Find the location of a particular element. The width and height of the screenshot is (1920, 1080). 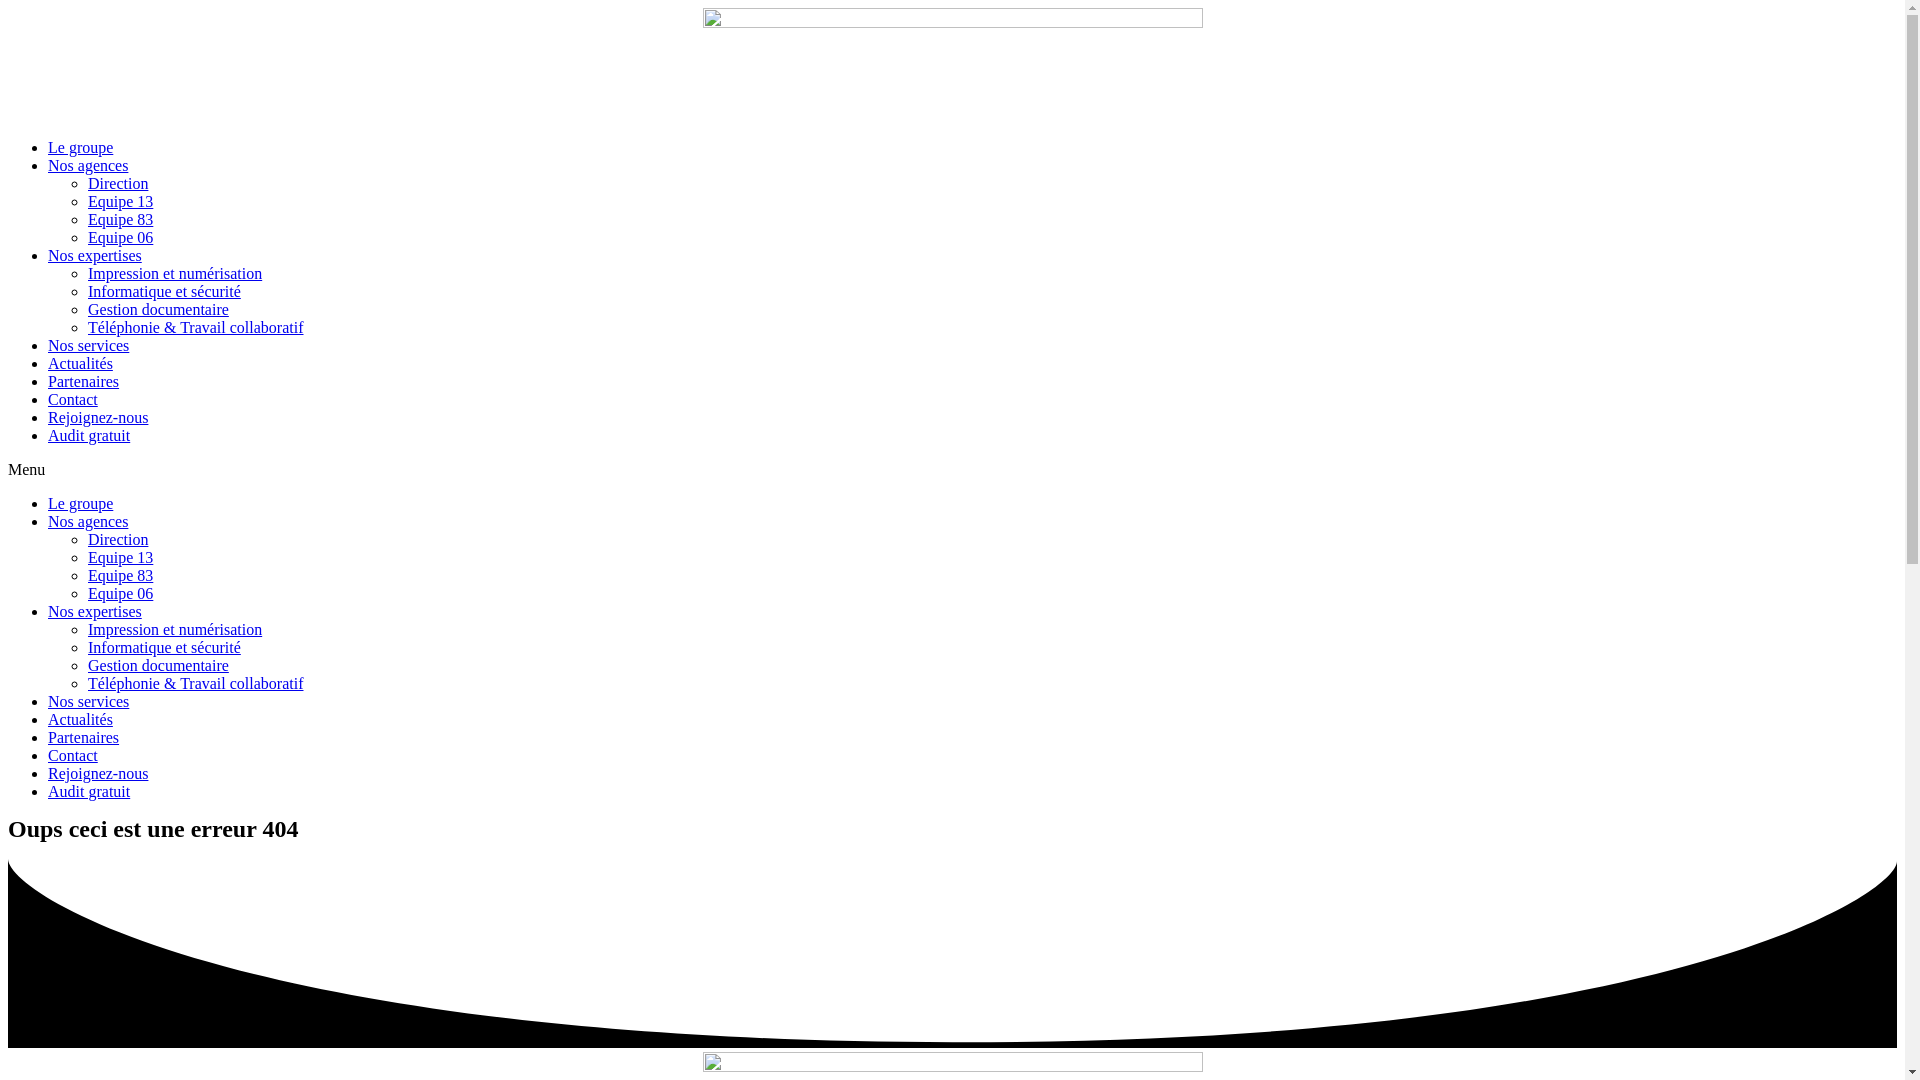

Audit gratuit is located at coordinates (89, 792).